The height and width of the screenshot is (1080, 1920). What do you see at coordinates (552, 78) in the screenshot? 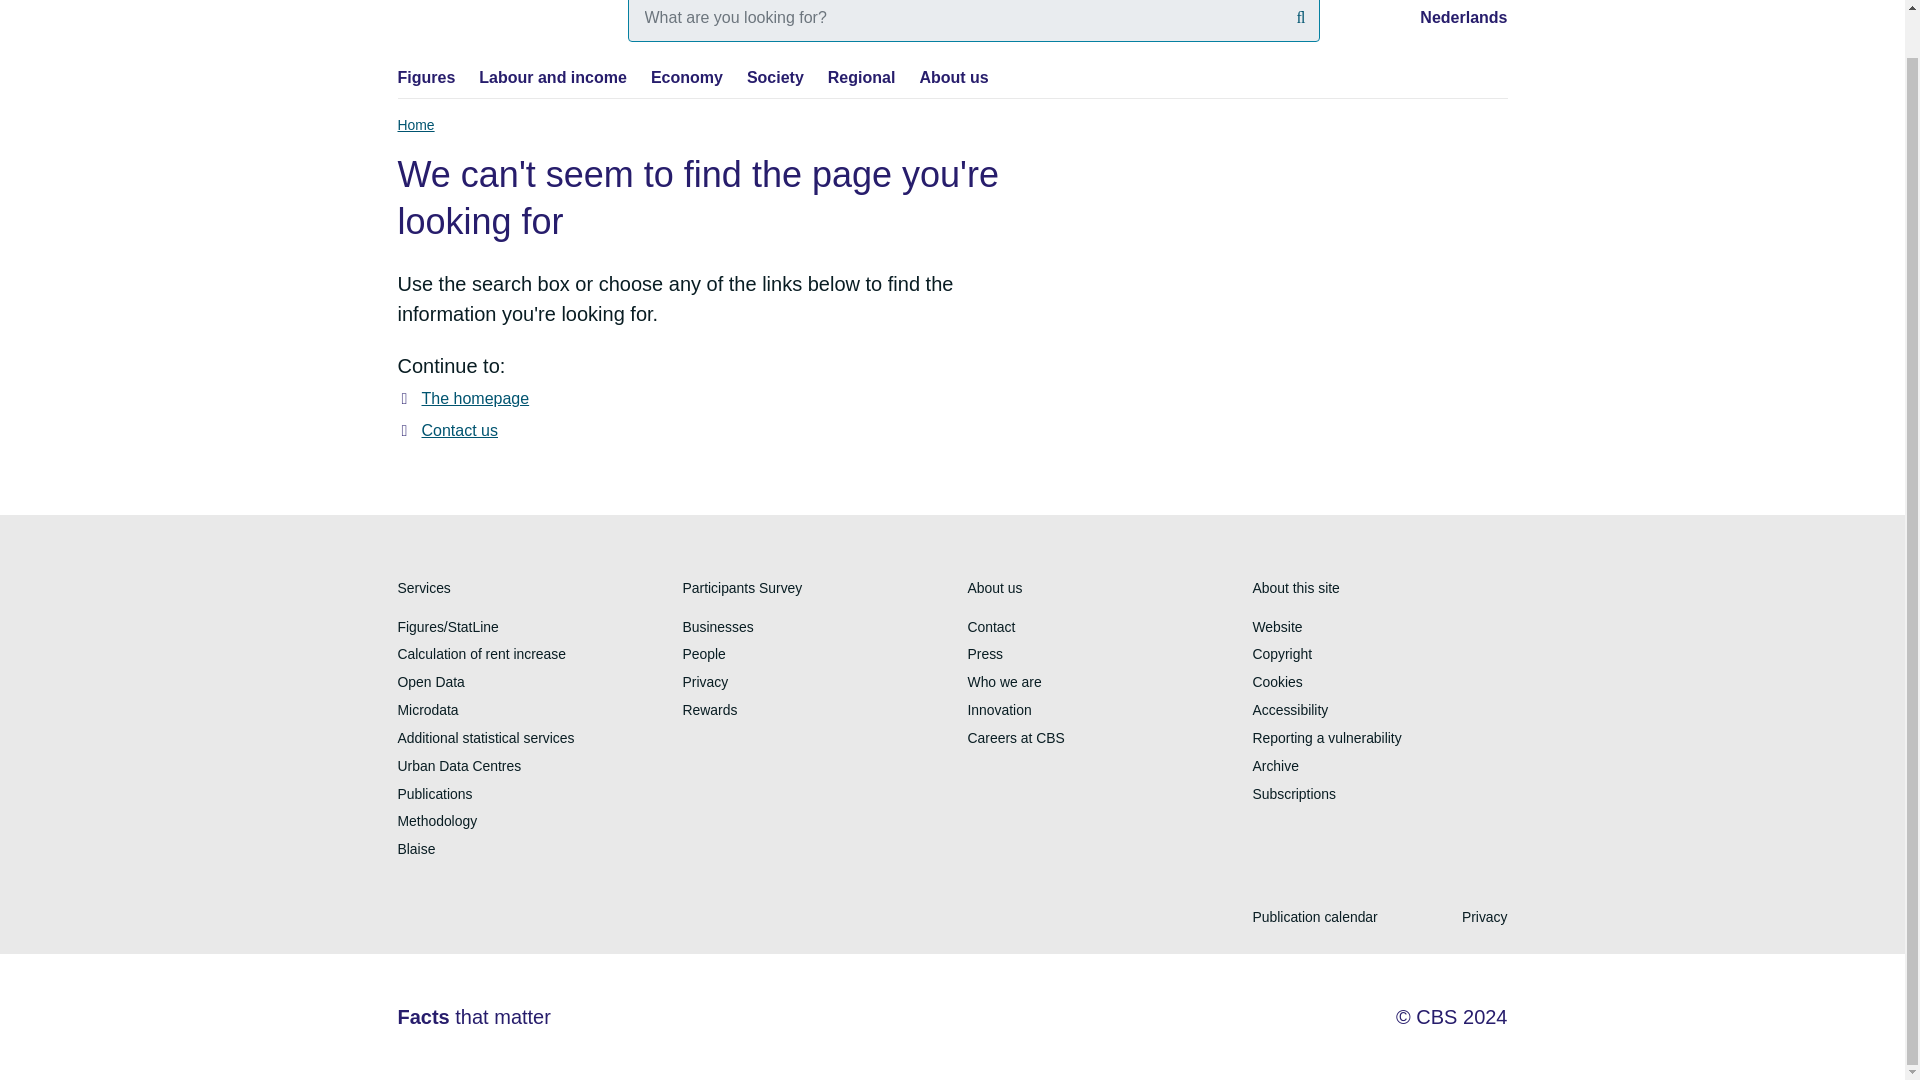
I see `Labour and income` at bounding box center [552, 78].